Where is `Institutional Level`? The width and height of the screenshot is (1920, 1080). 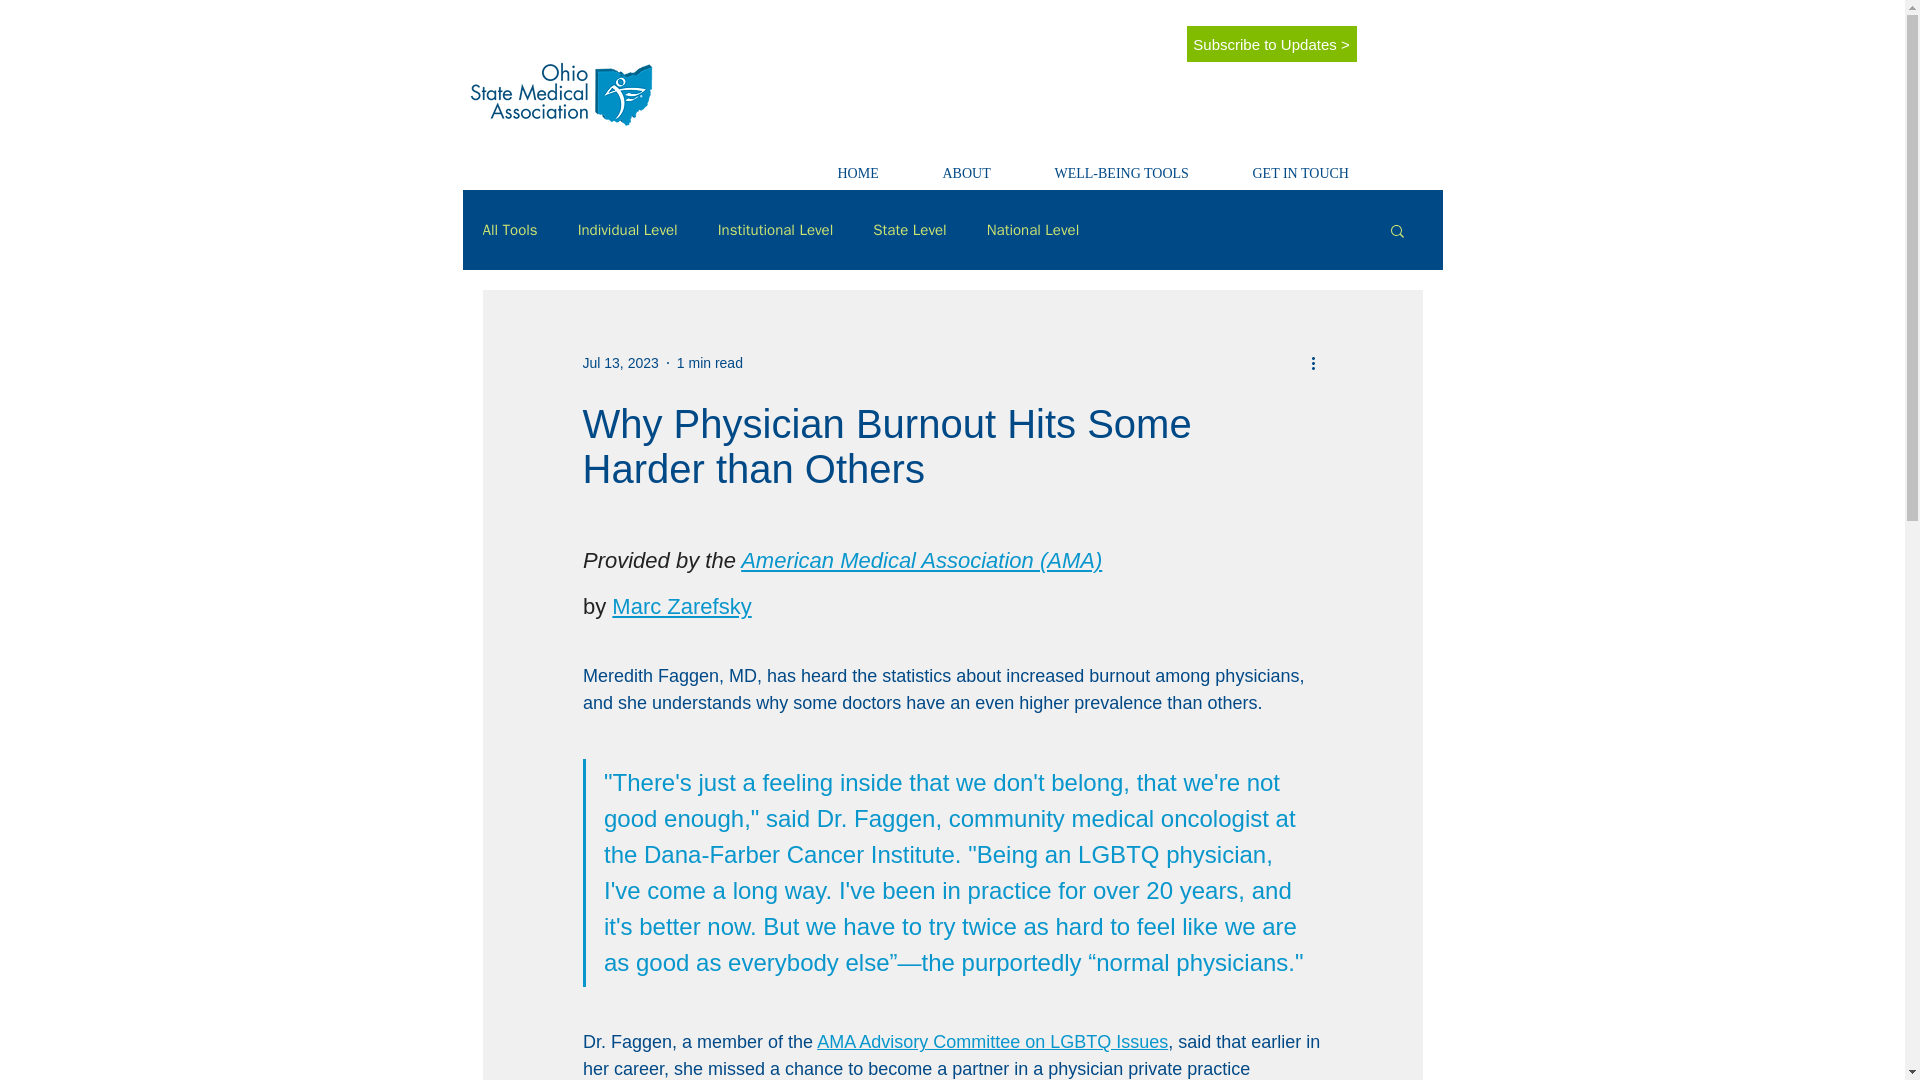 Institutional Level is located at coordinates (776, 229).